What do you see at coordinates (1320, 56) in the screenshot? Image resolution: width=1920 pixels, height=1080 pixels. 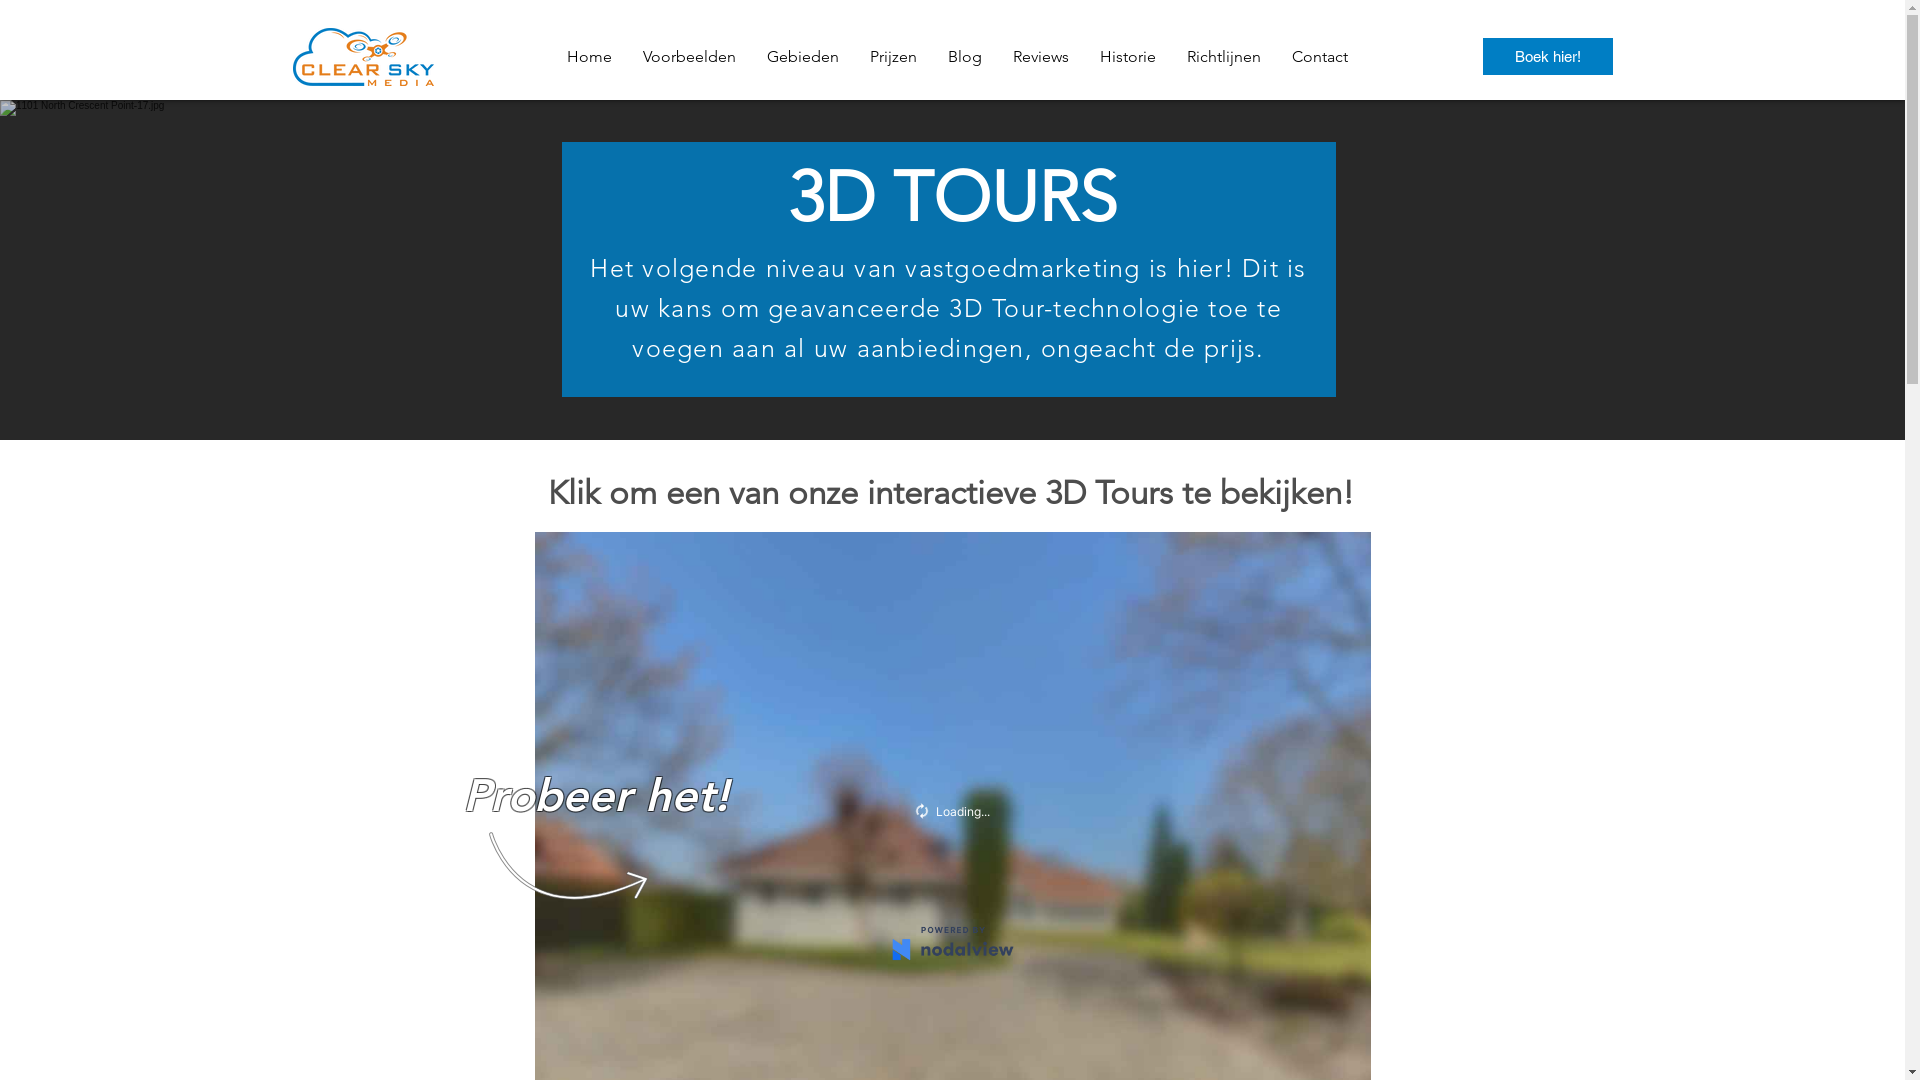 I see `Contact` at bounding box center [1320, 56].